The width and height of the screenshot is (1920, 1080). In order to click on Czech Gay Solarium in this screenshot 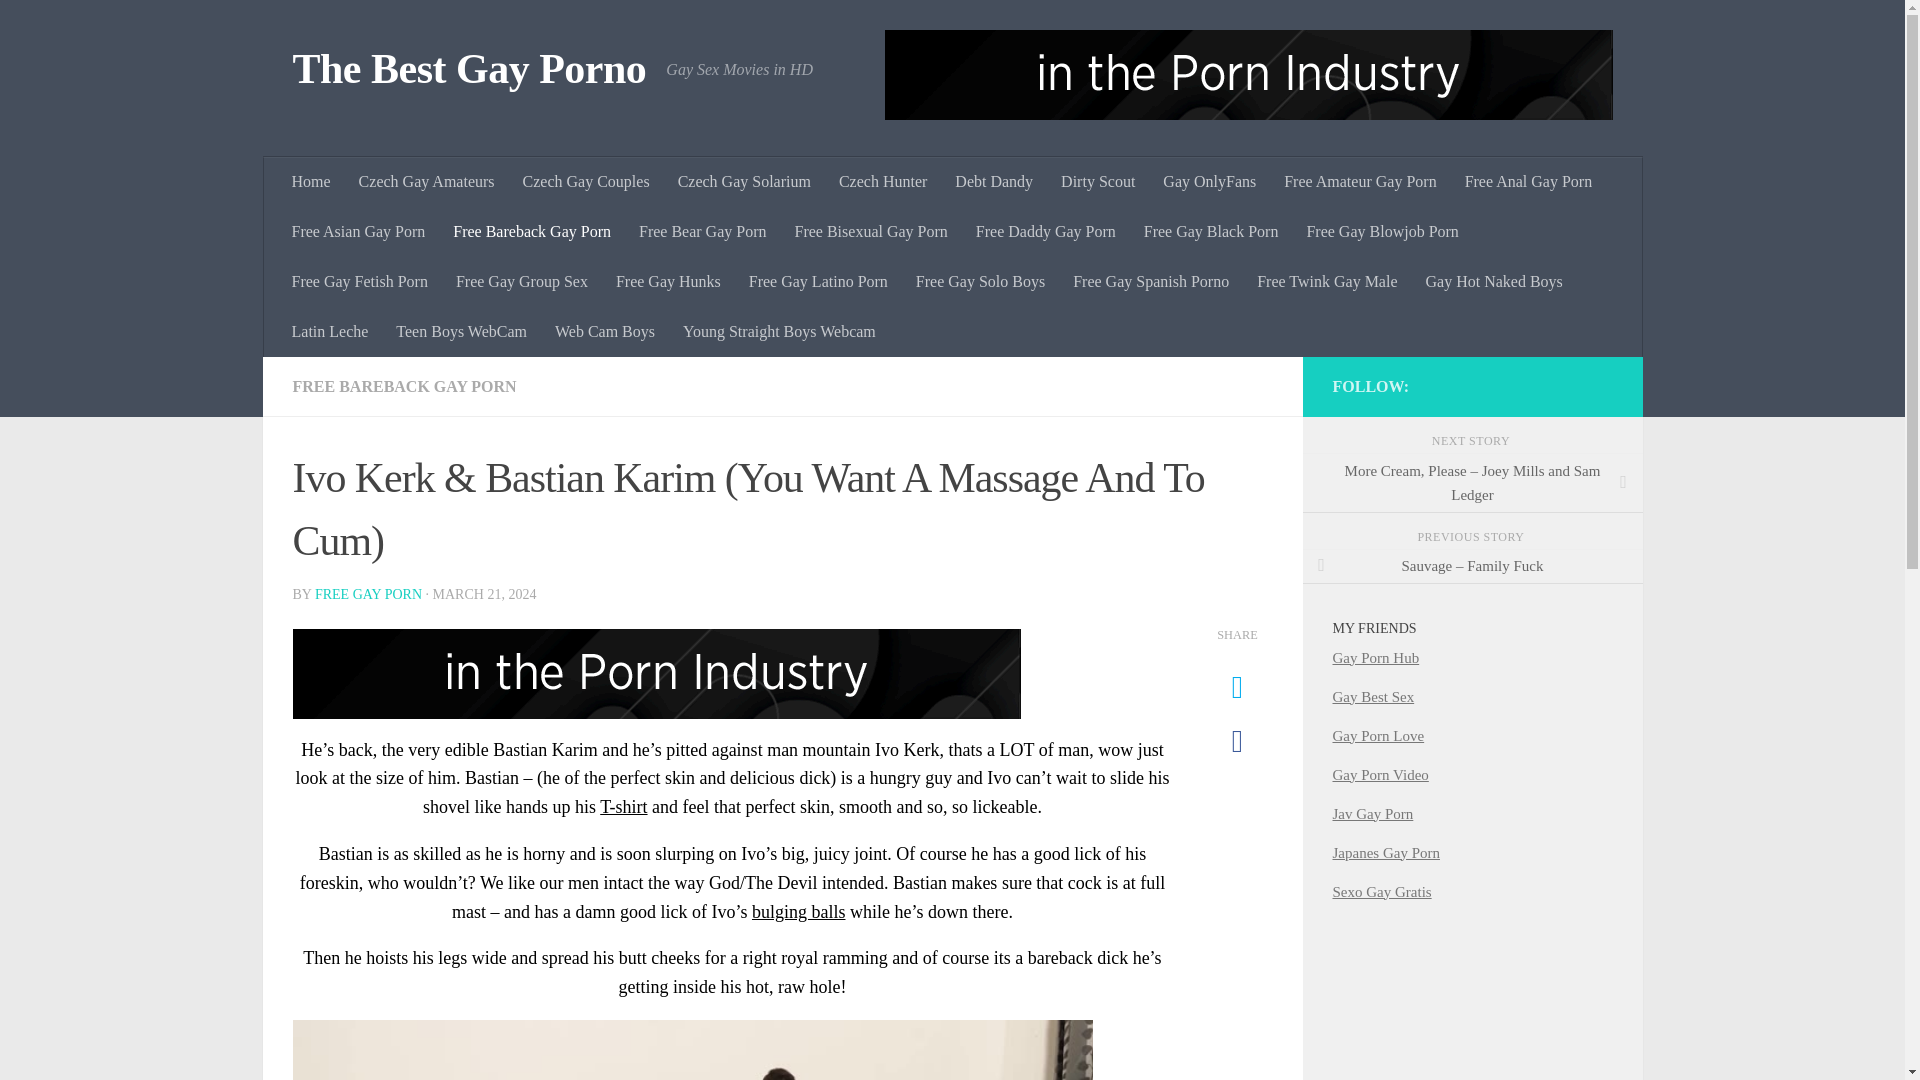, I will do `click(744, 182)`.